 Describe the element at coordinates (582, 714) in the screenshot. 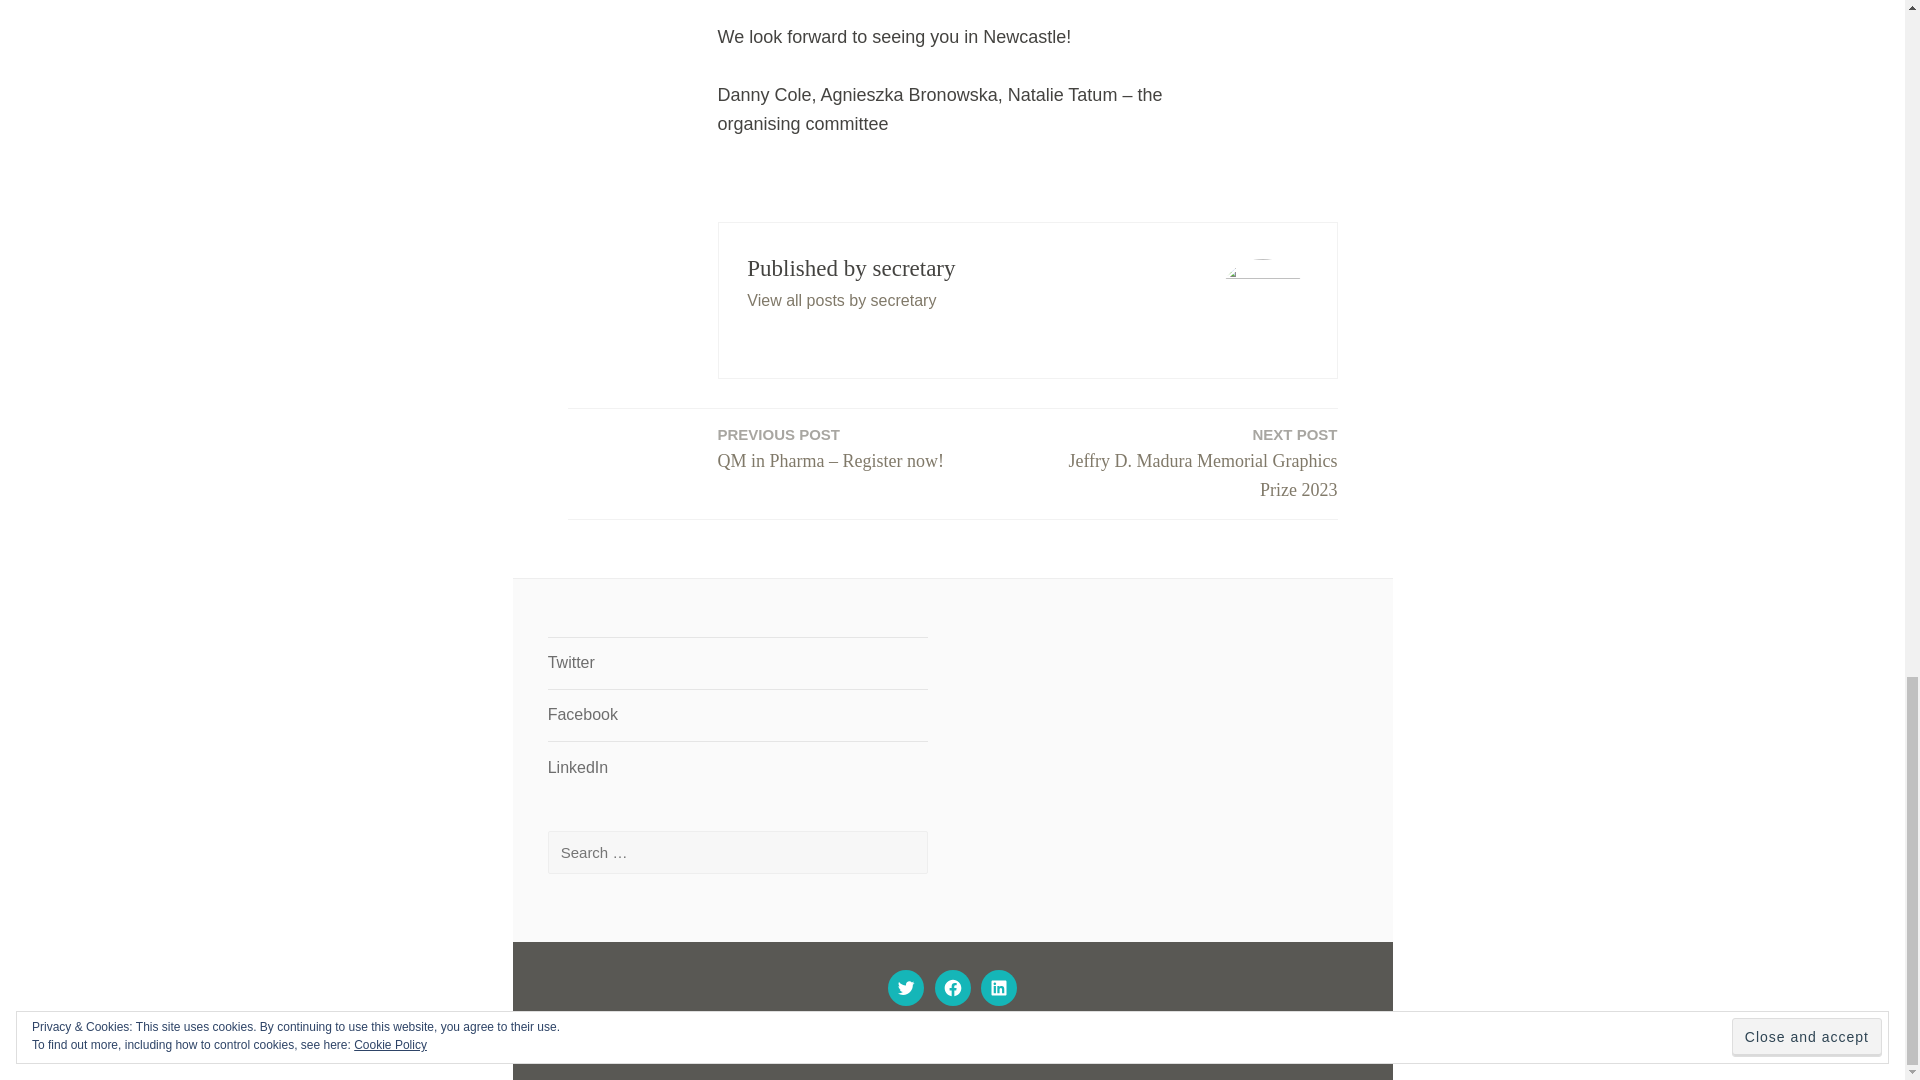

I see `Molecular Graphics and Modelling Society Facebook Group` at that location.